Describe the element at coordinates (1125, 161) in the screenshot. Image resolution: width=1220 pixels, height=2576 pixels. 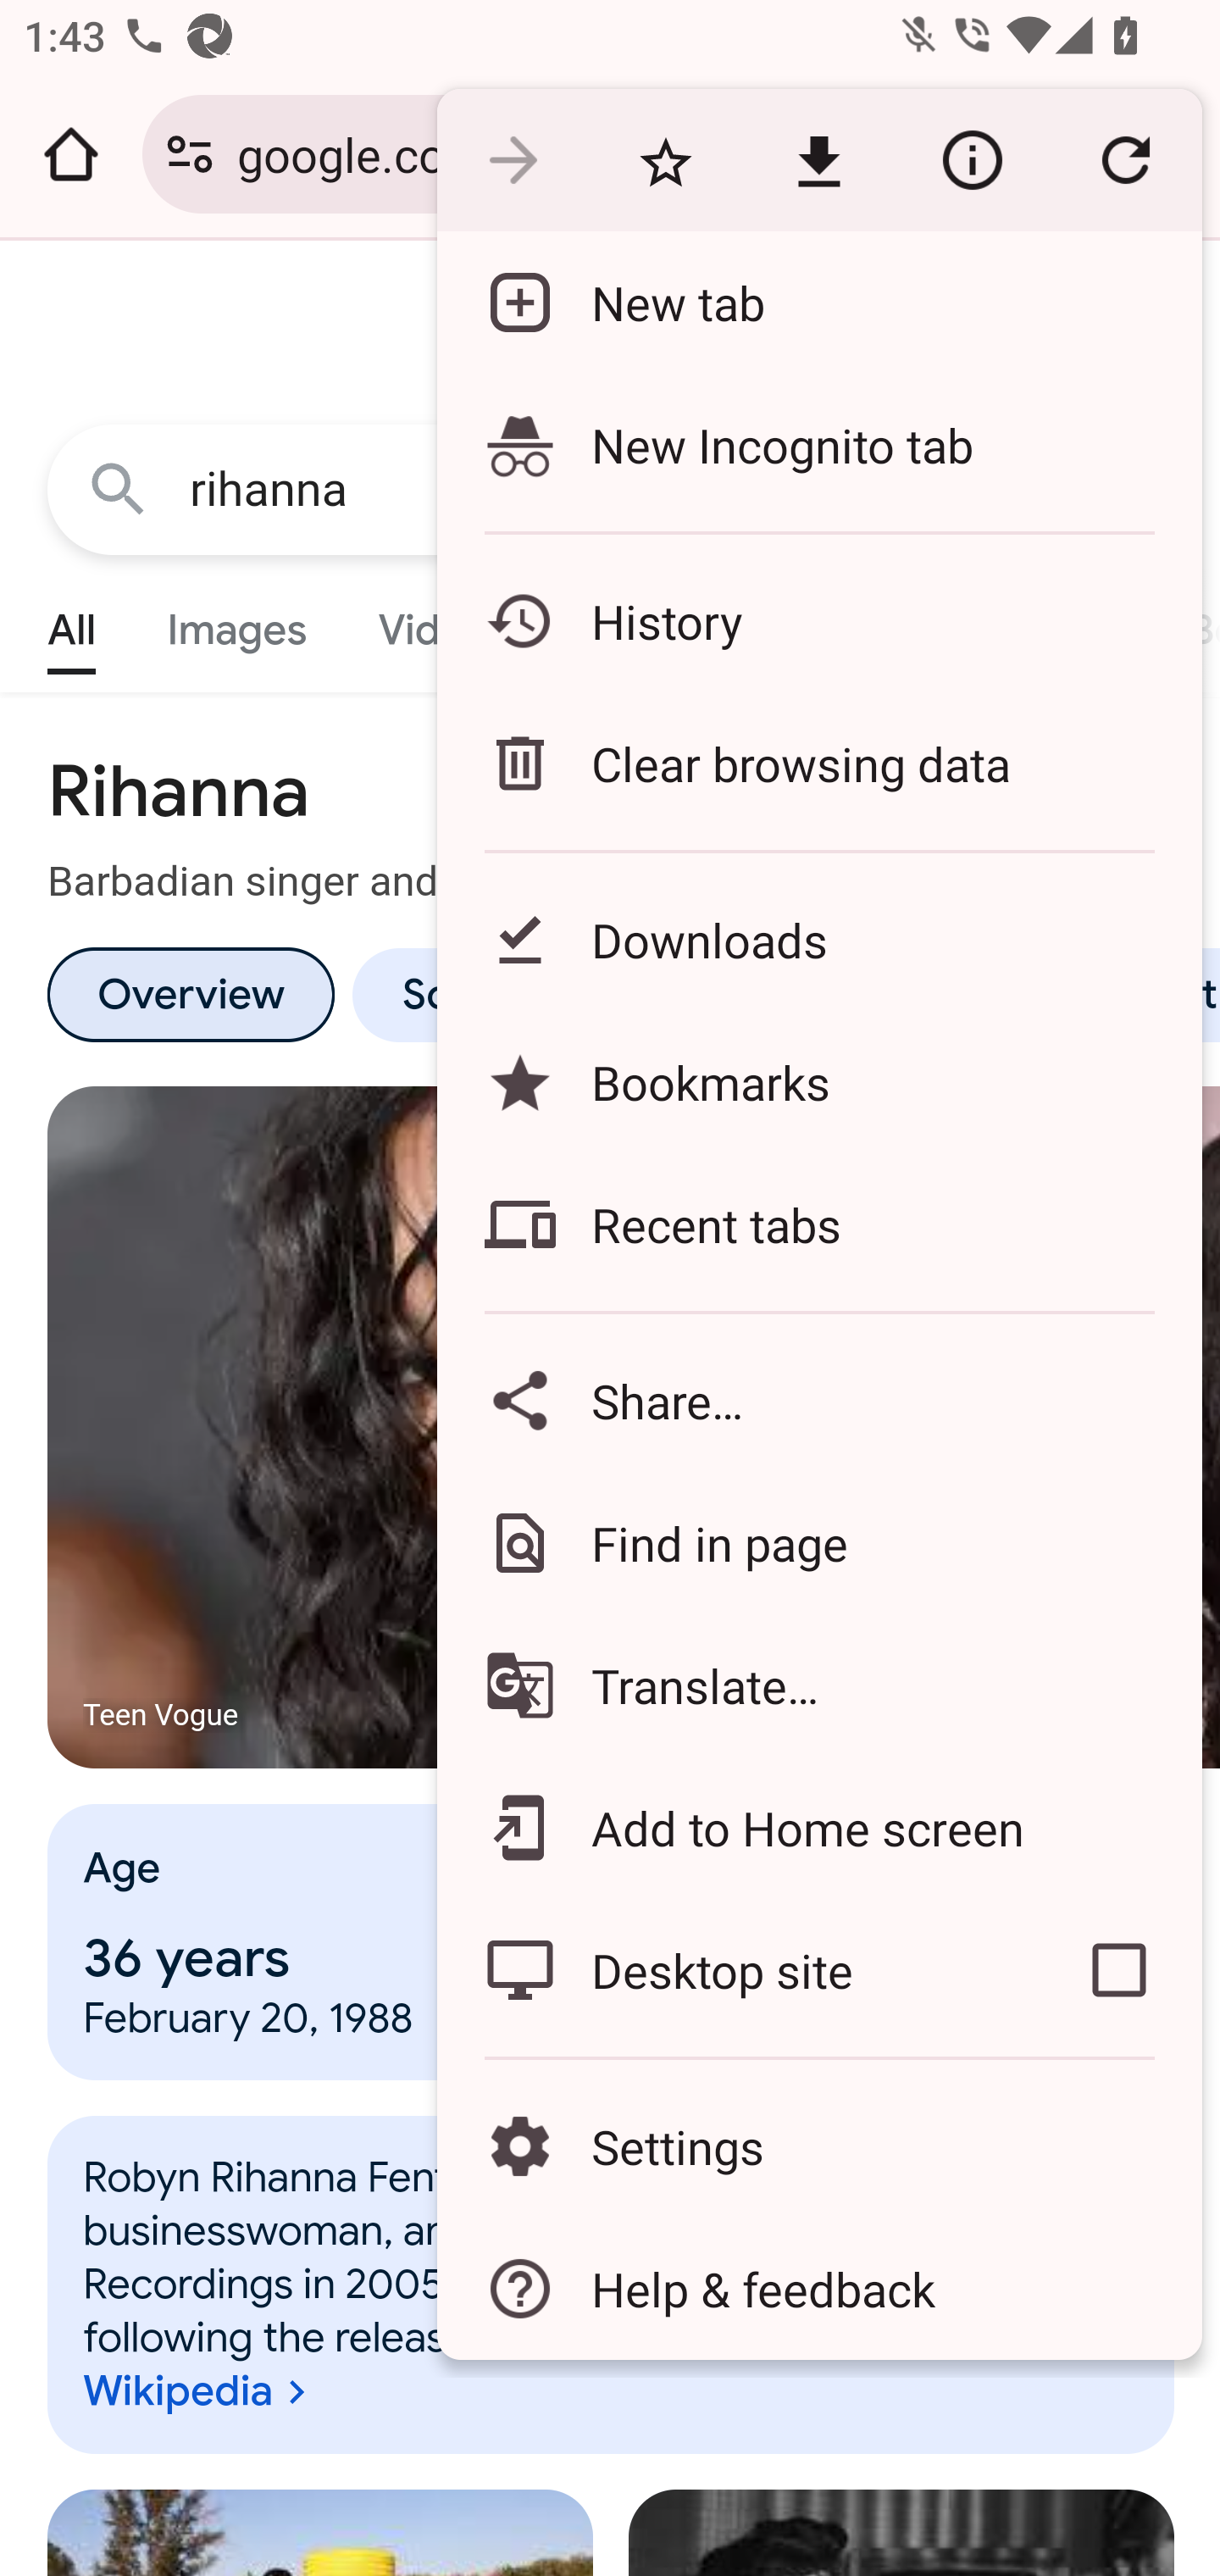
I see `Refresh` at that location.